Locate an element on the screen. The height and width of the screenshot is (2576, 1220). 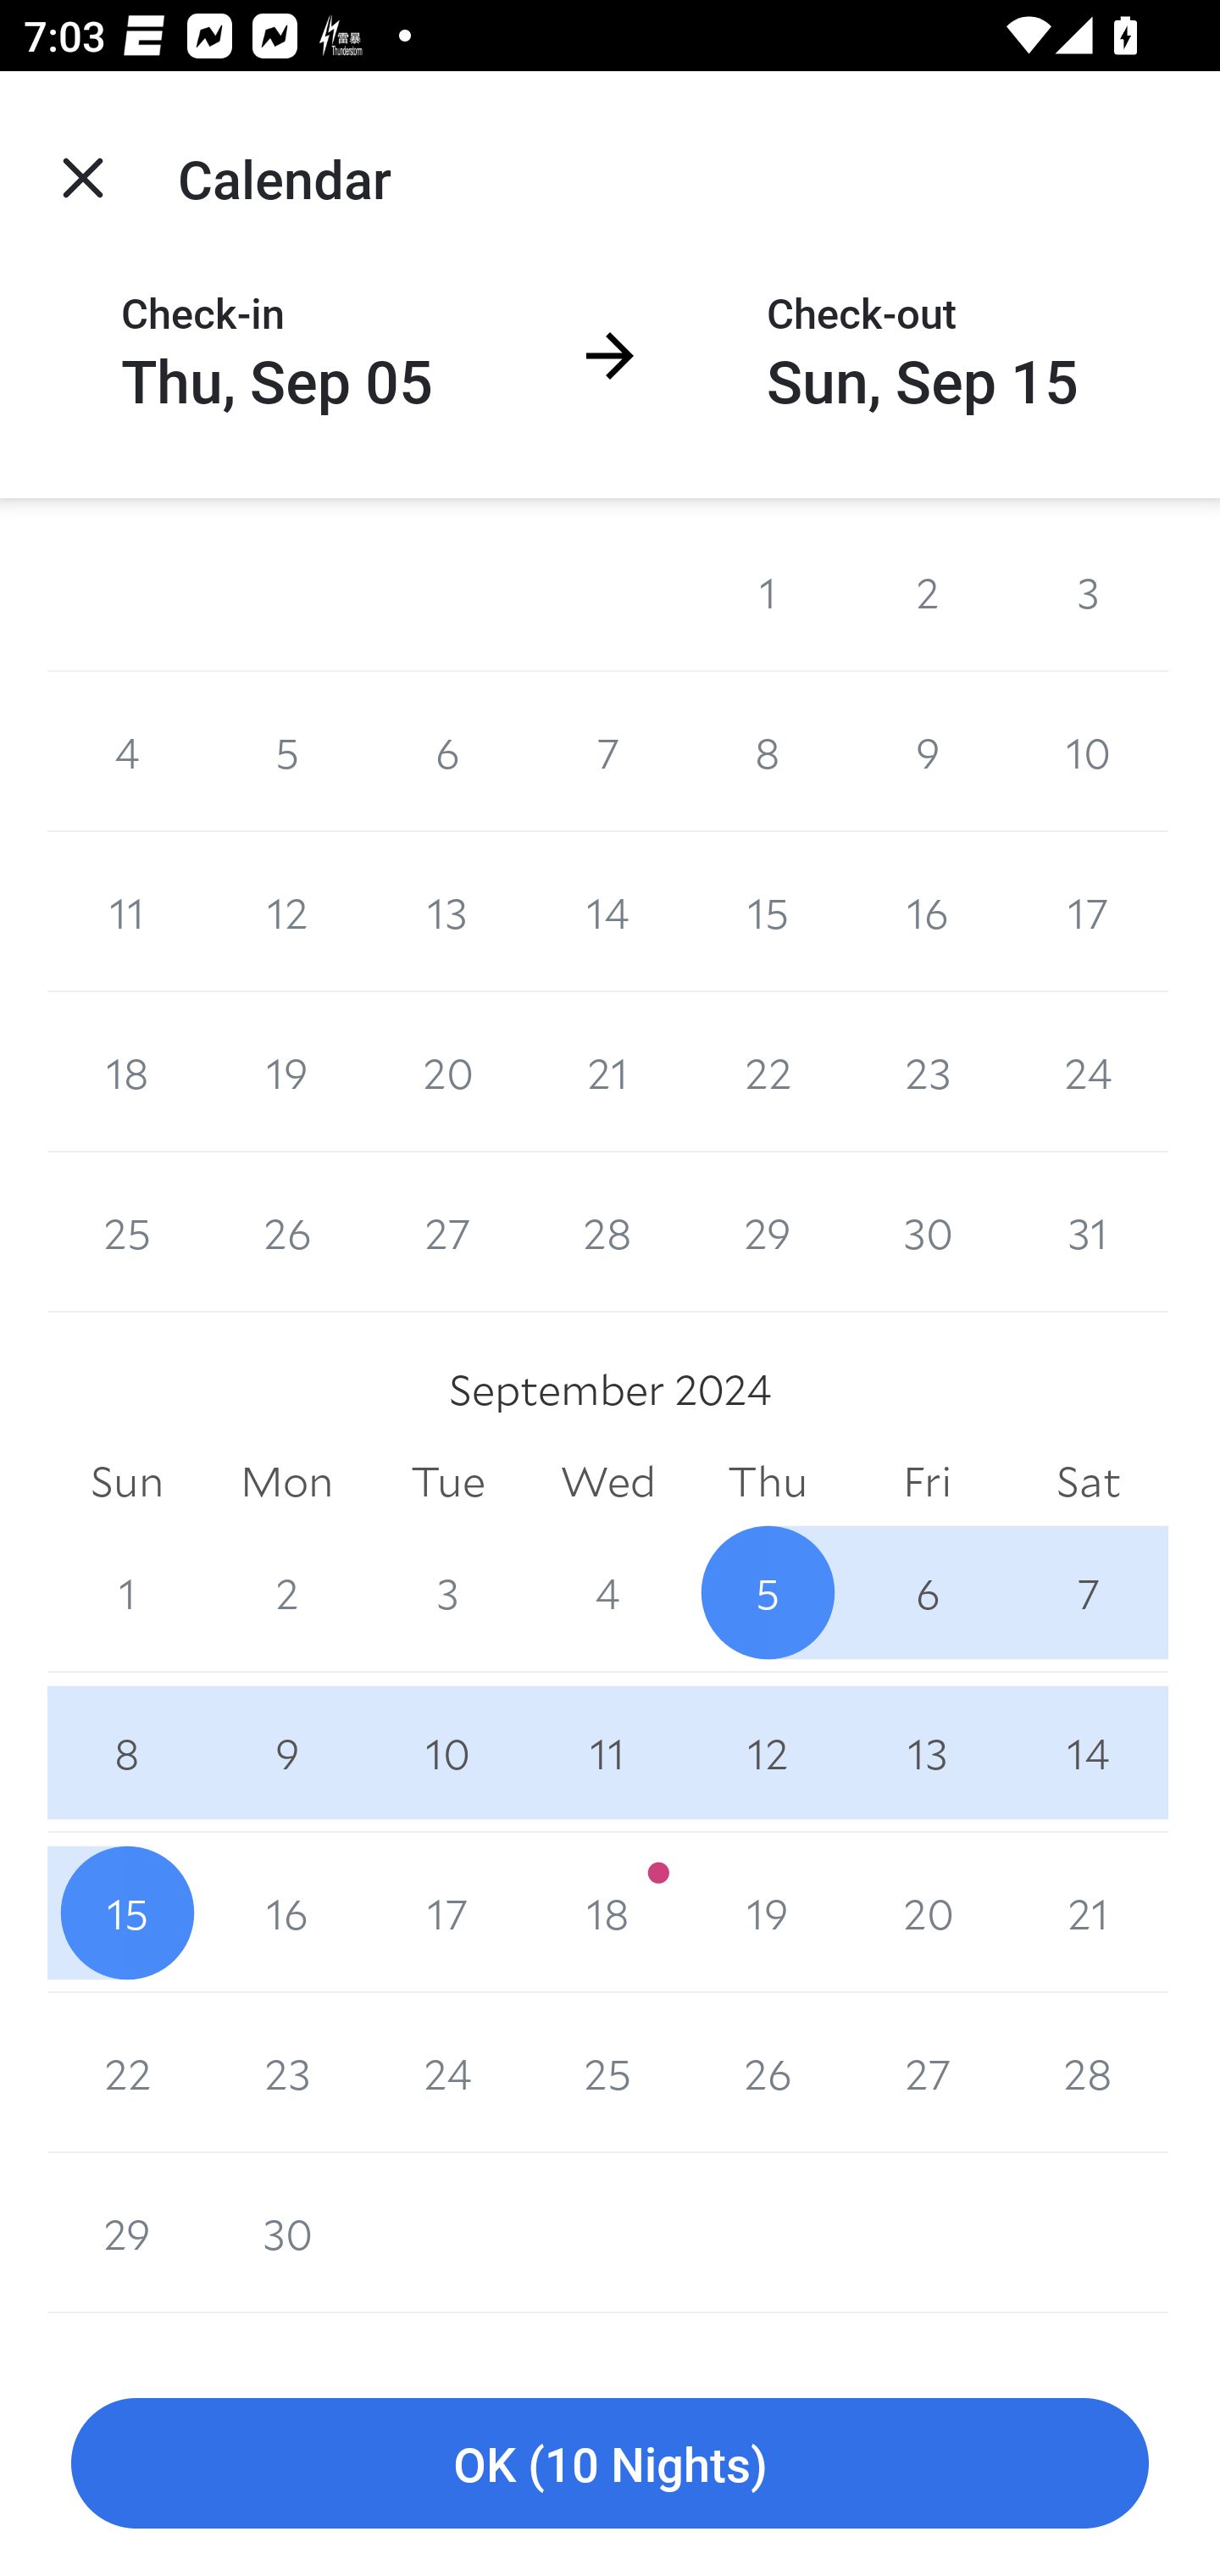
24 24 August 2024 is located at coordinates (1088, 1071).